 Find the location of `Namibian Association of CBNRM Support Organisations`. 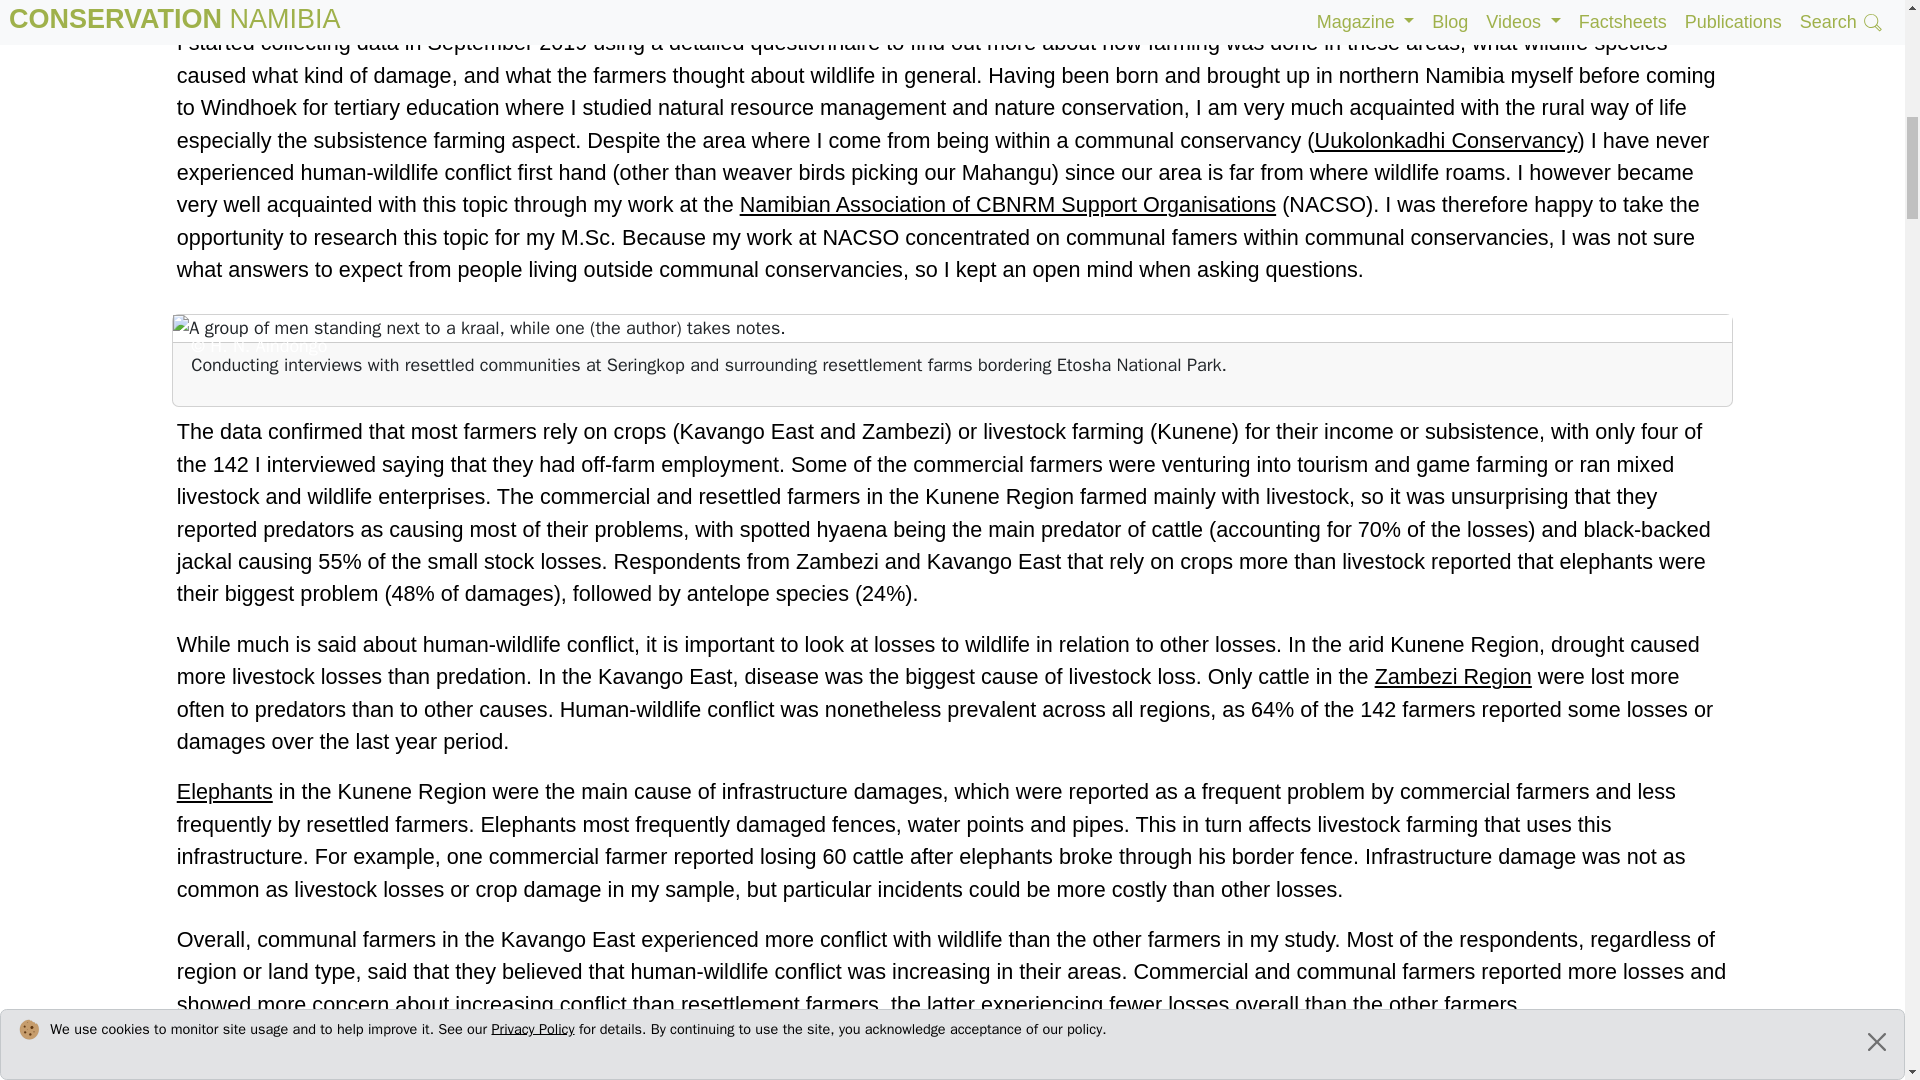

Namibian Association of CBNRM Support Organisations is located at coordinates (1008, 204).